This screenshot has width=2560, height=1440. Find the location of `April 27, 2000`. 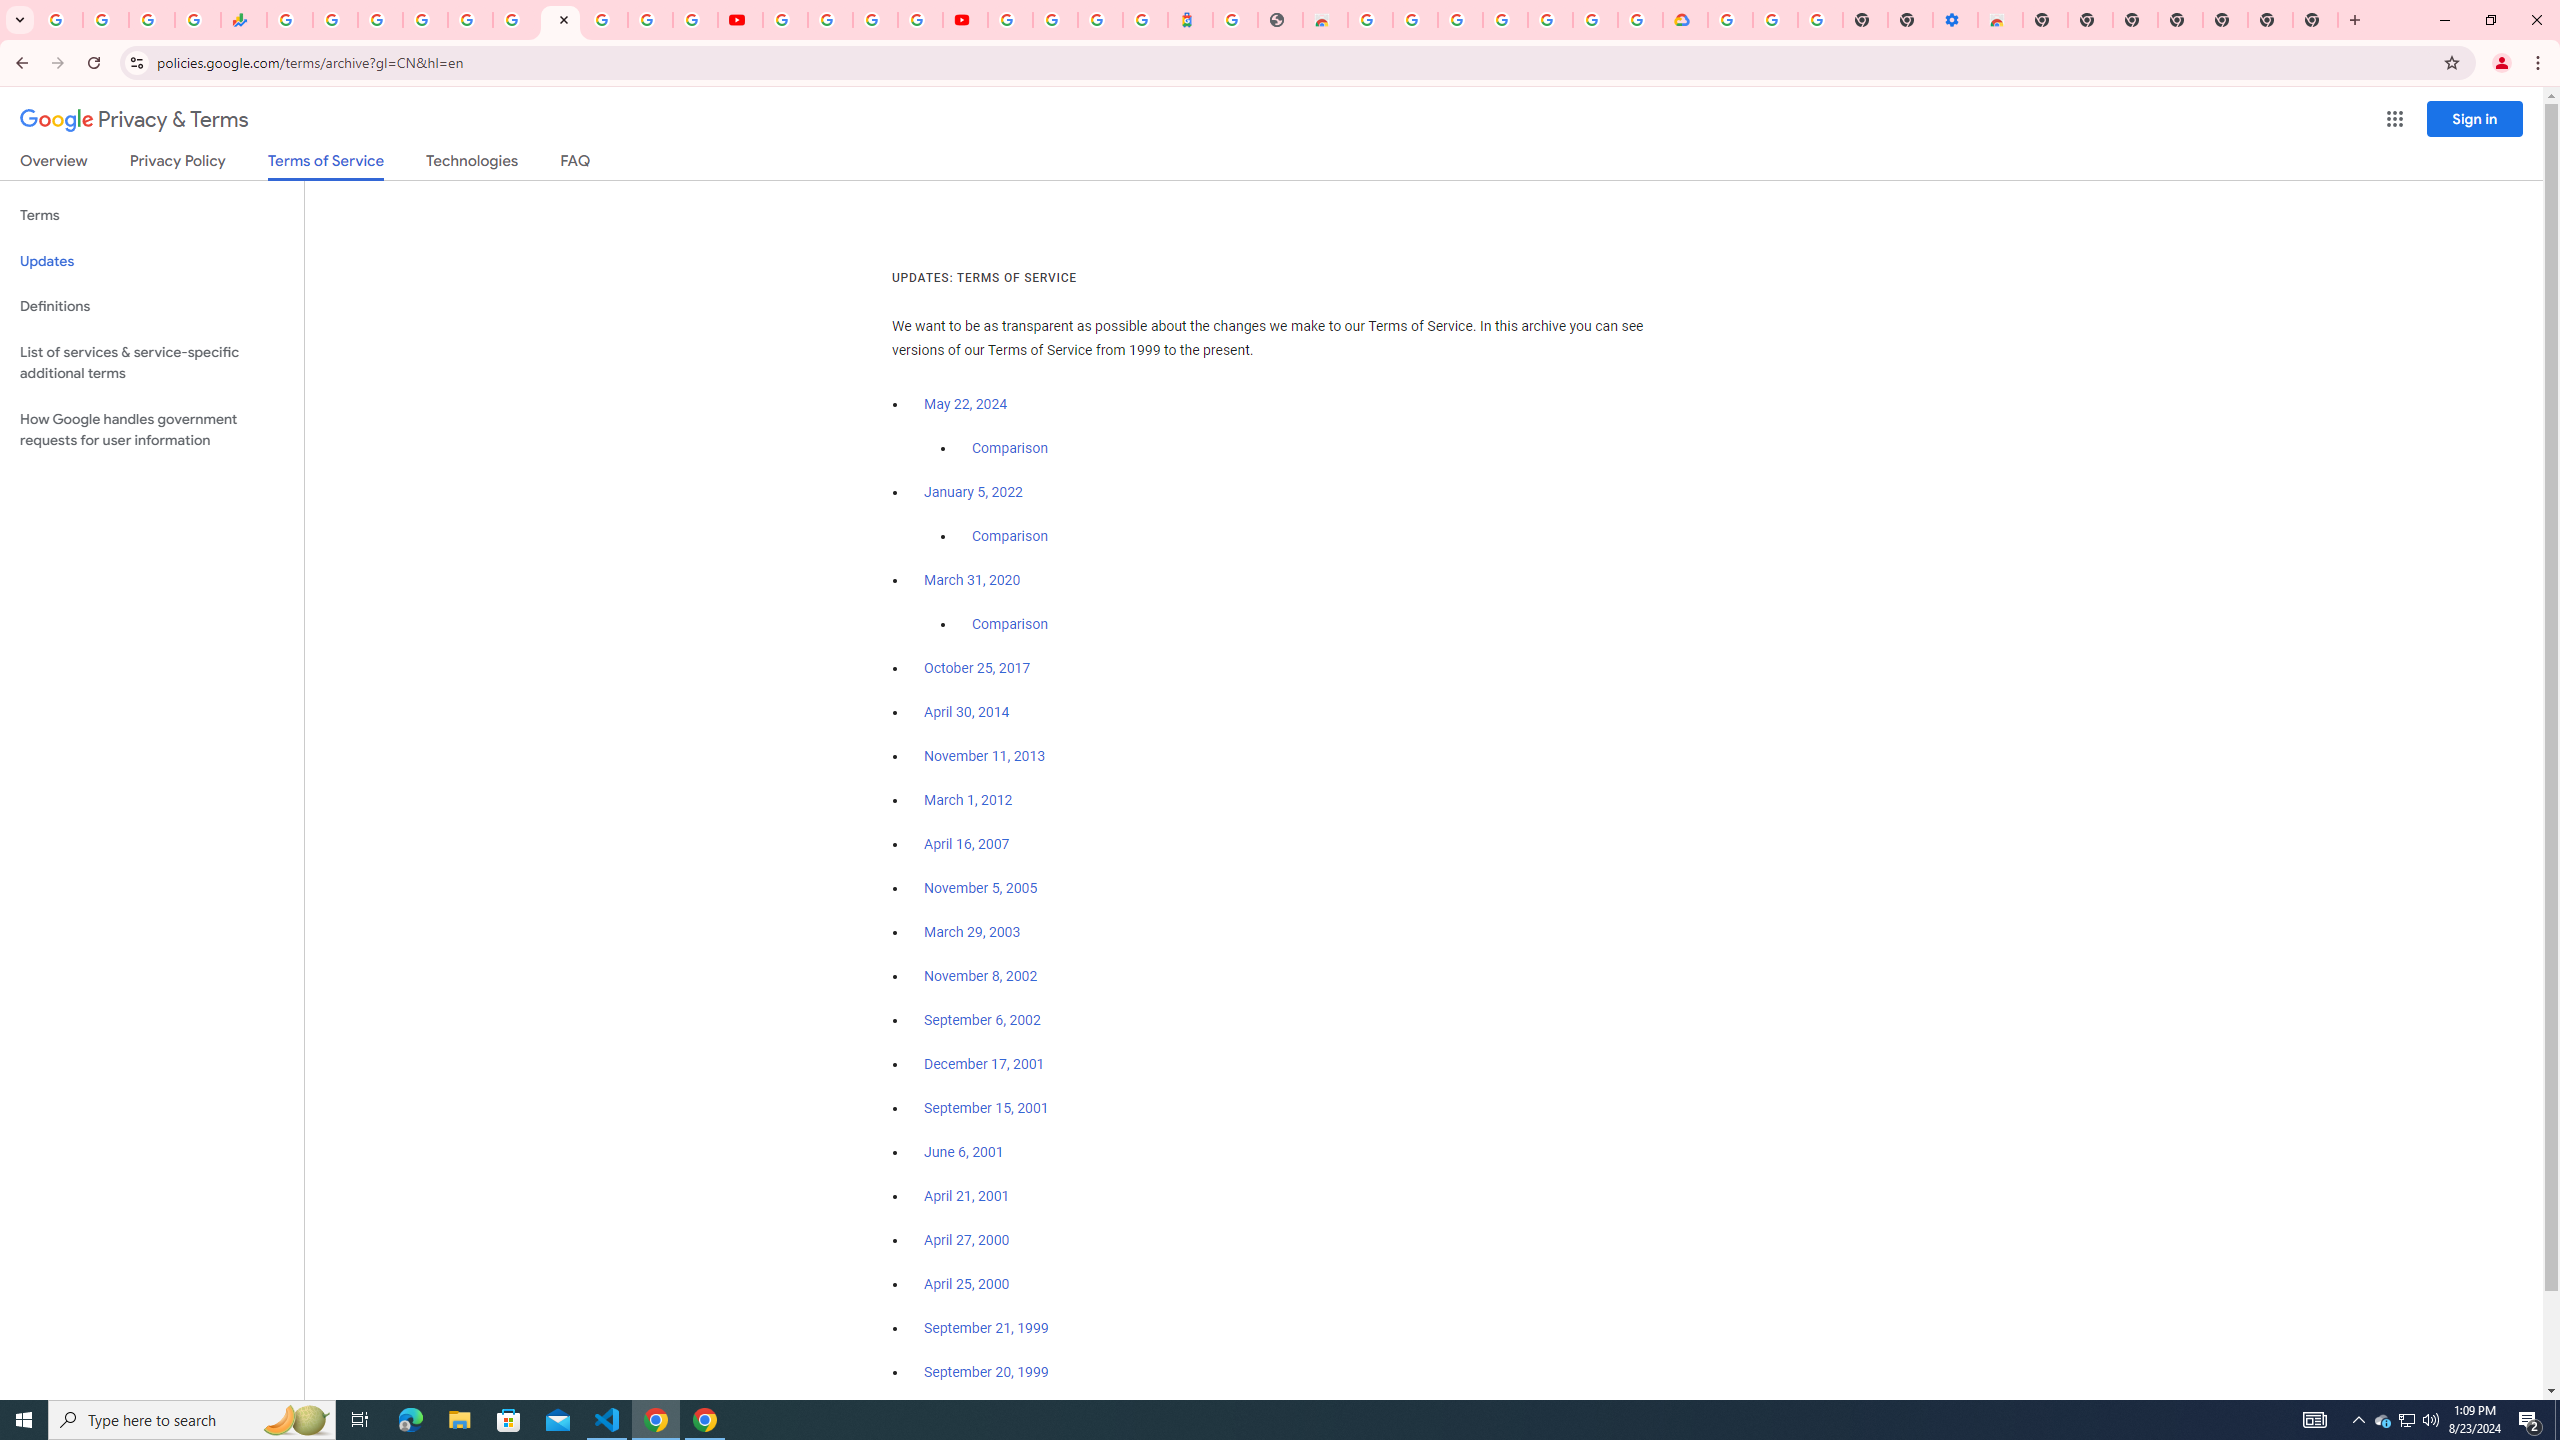

April 27, 2000 is located at coordinates (968, 1240).